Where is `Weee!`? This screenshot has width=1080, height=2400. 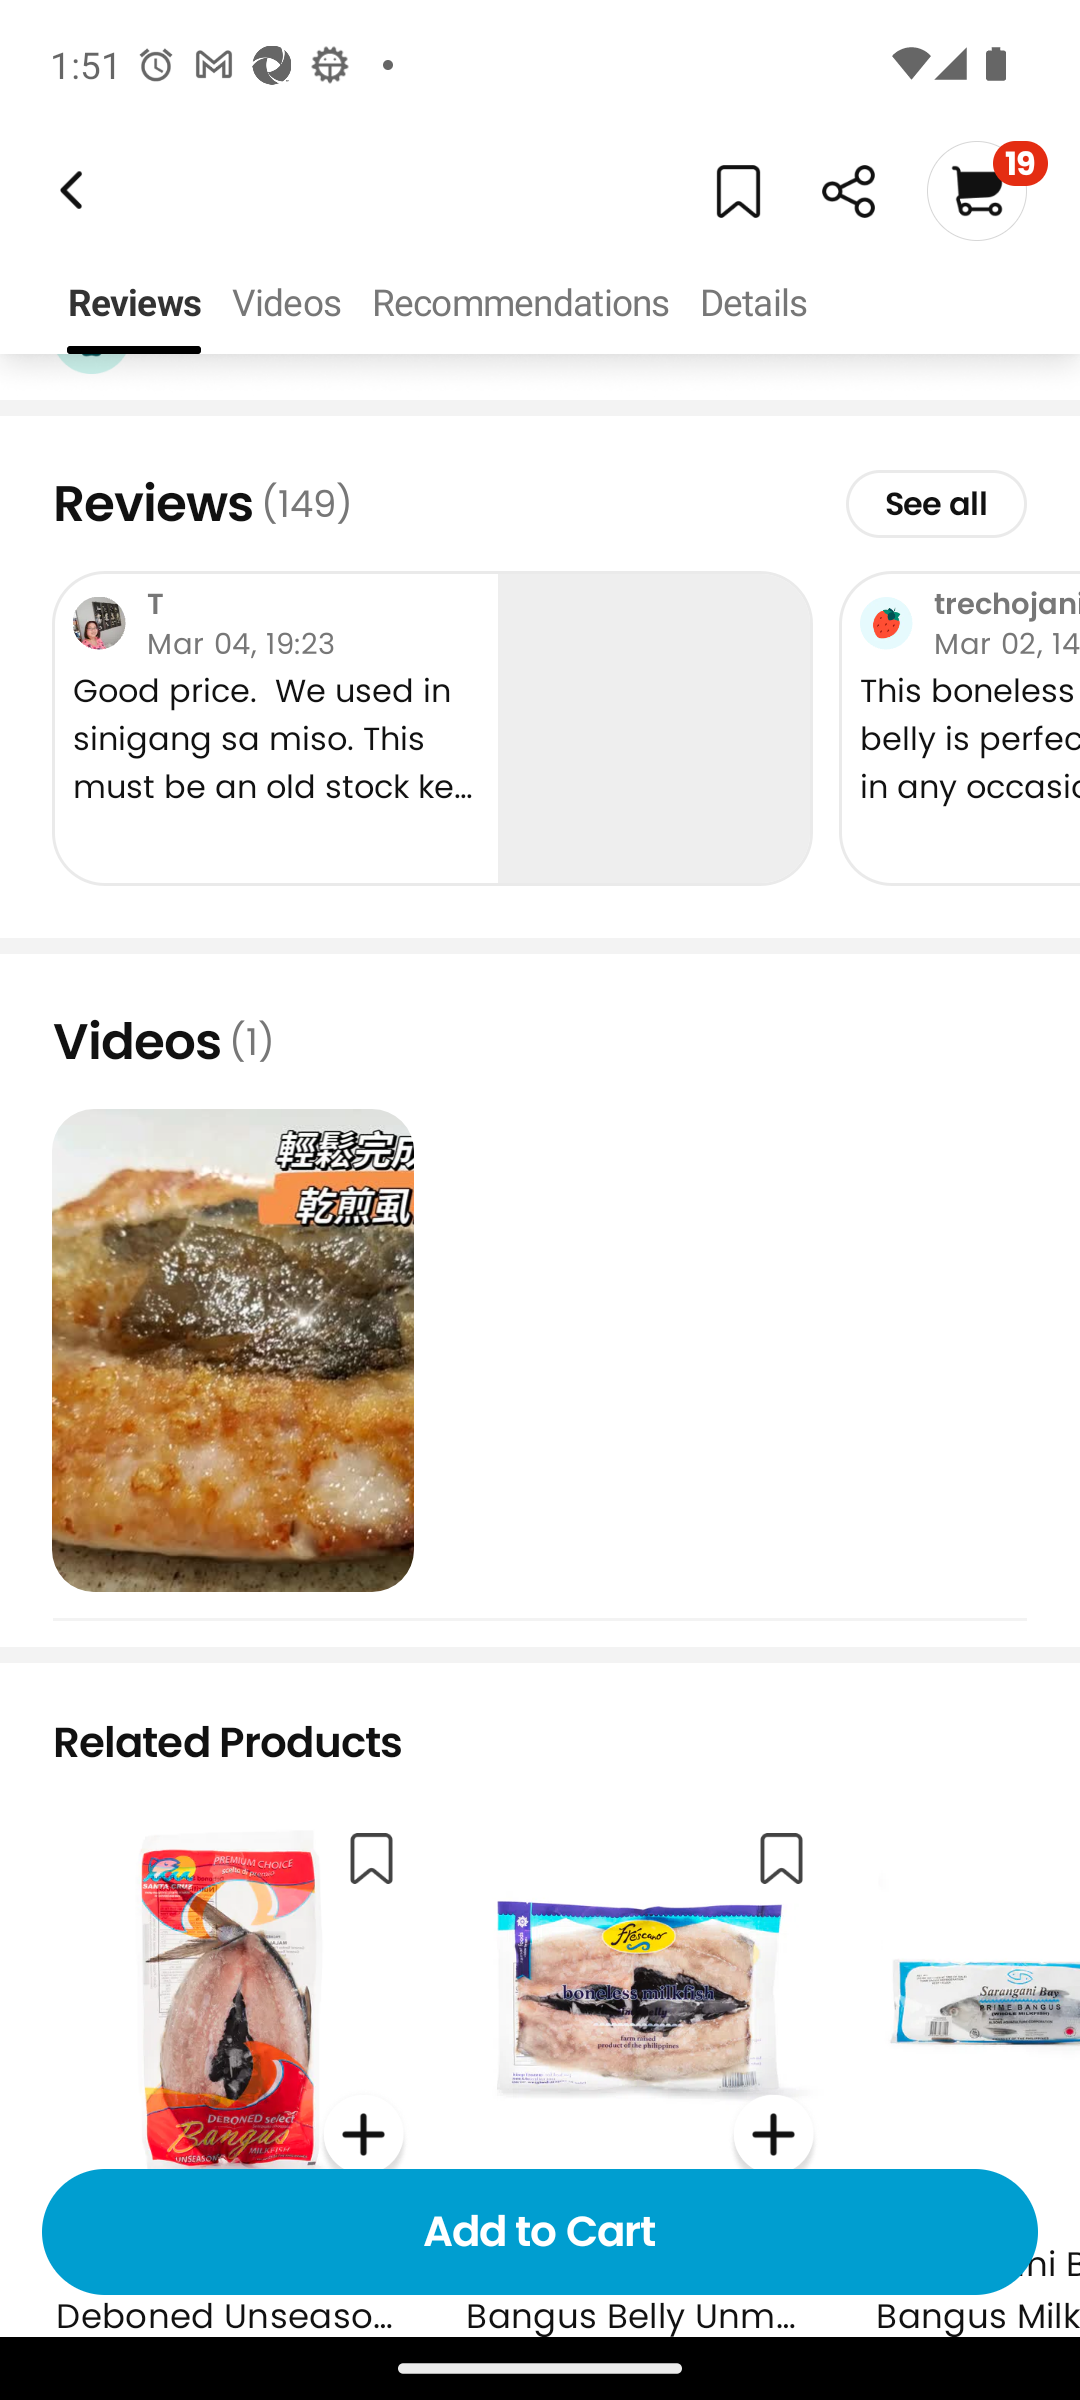
Weee! is located at coordinates (848, 192).